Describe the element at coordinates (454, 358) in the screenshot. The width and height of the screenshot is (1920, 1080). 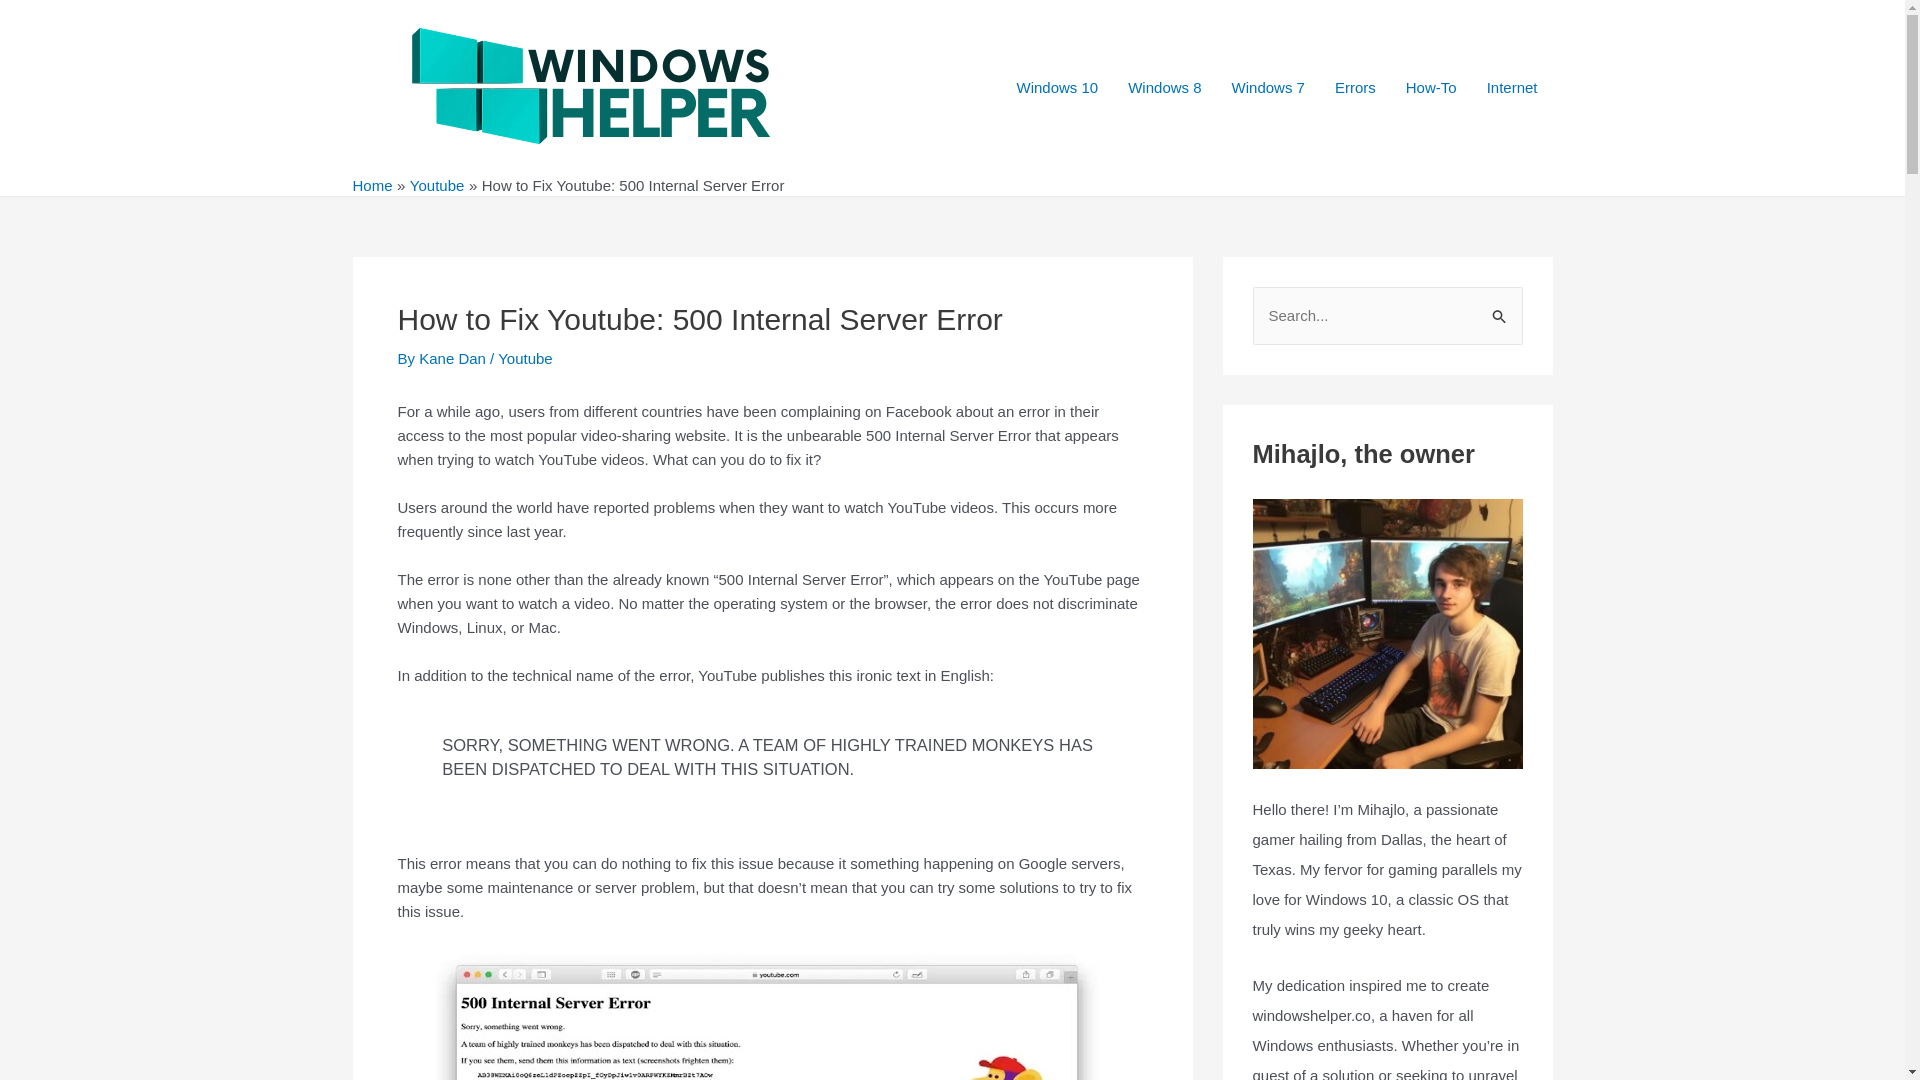
I see `View all posts by Kane Dan` at that location.